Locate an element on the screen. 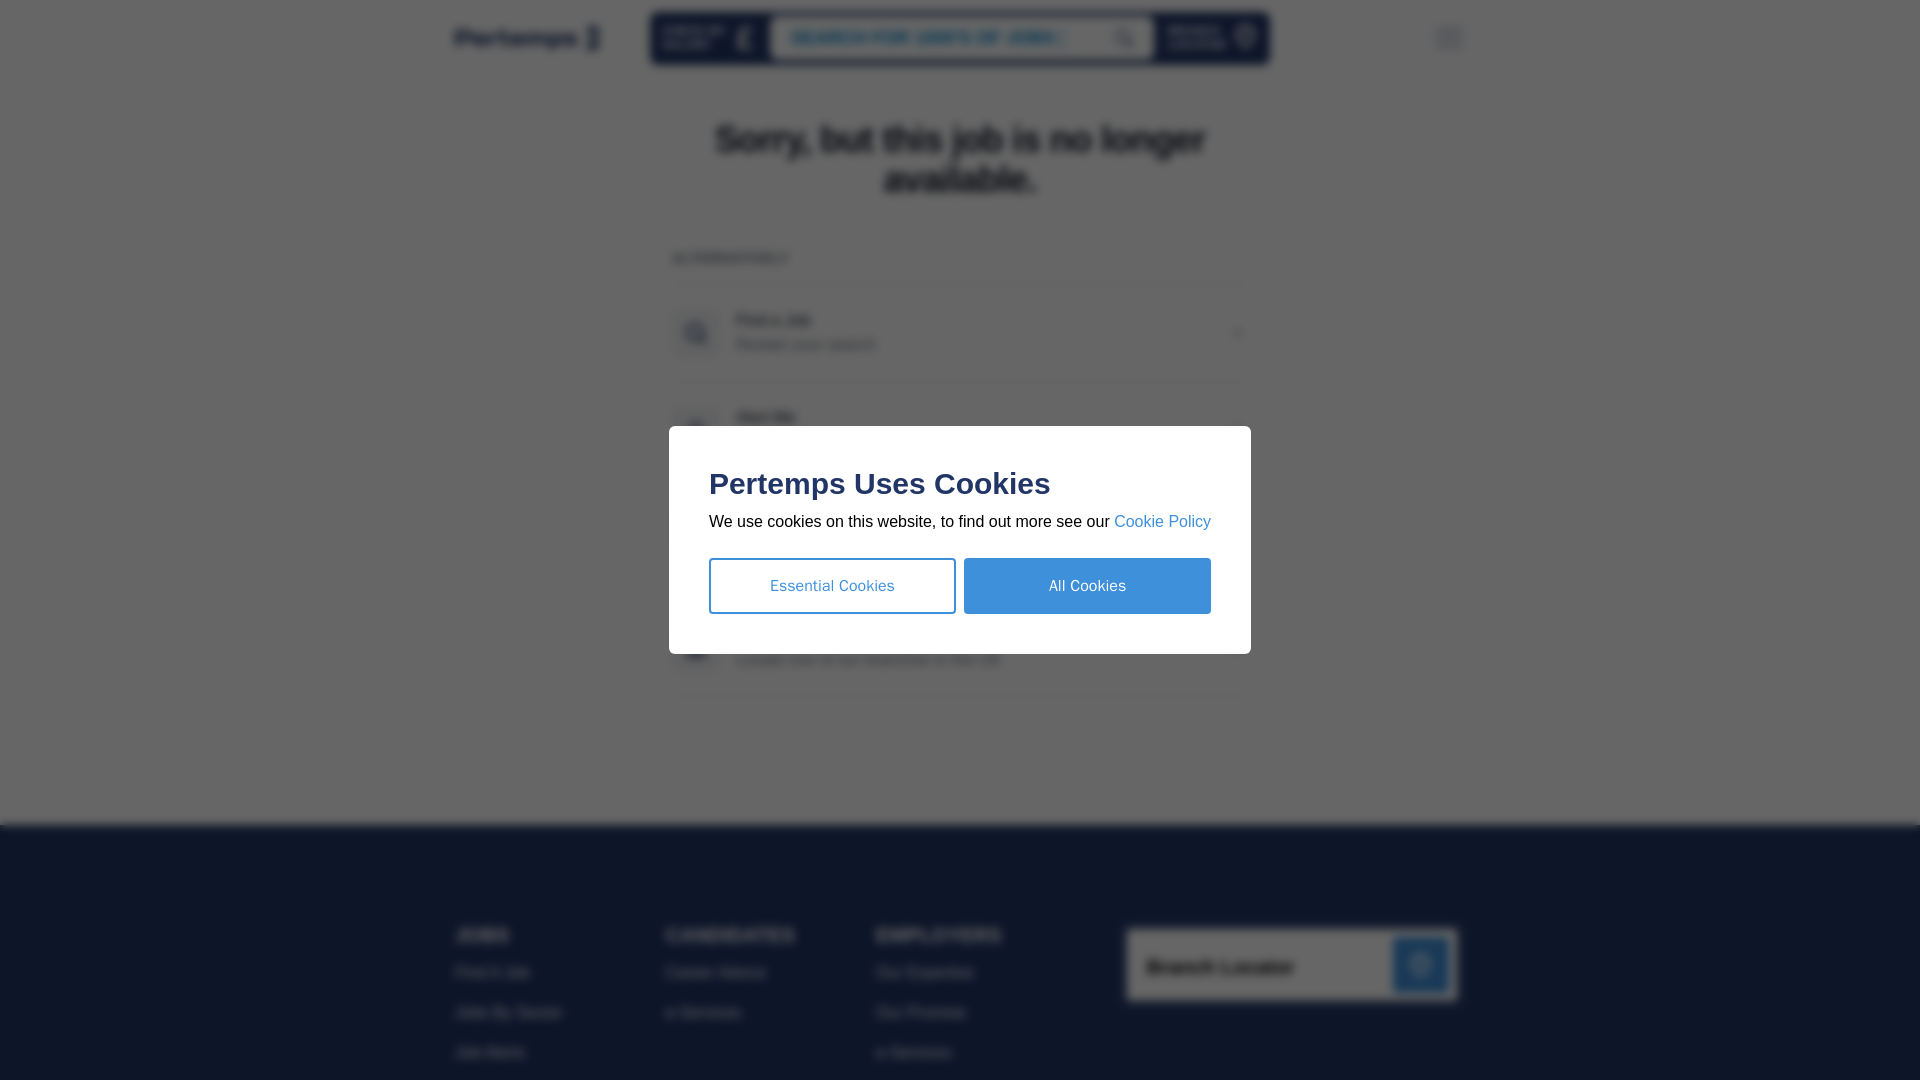 The width and height of the screenshot is (1920, 1080). Home is located at coordinates (961, 38).